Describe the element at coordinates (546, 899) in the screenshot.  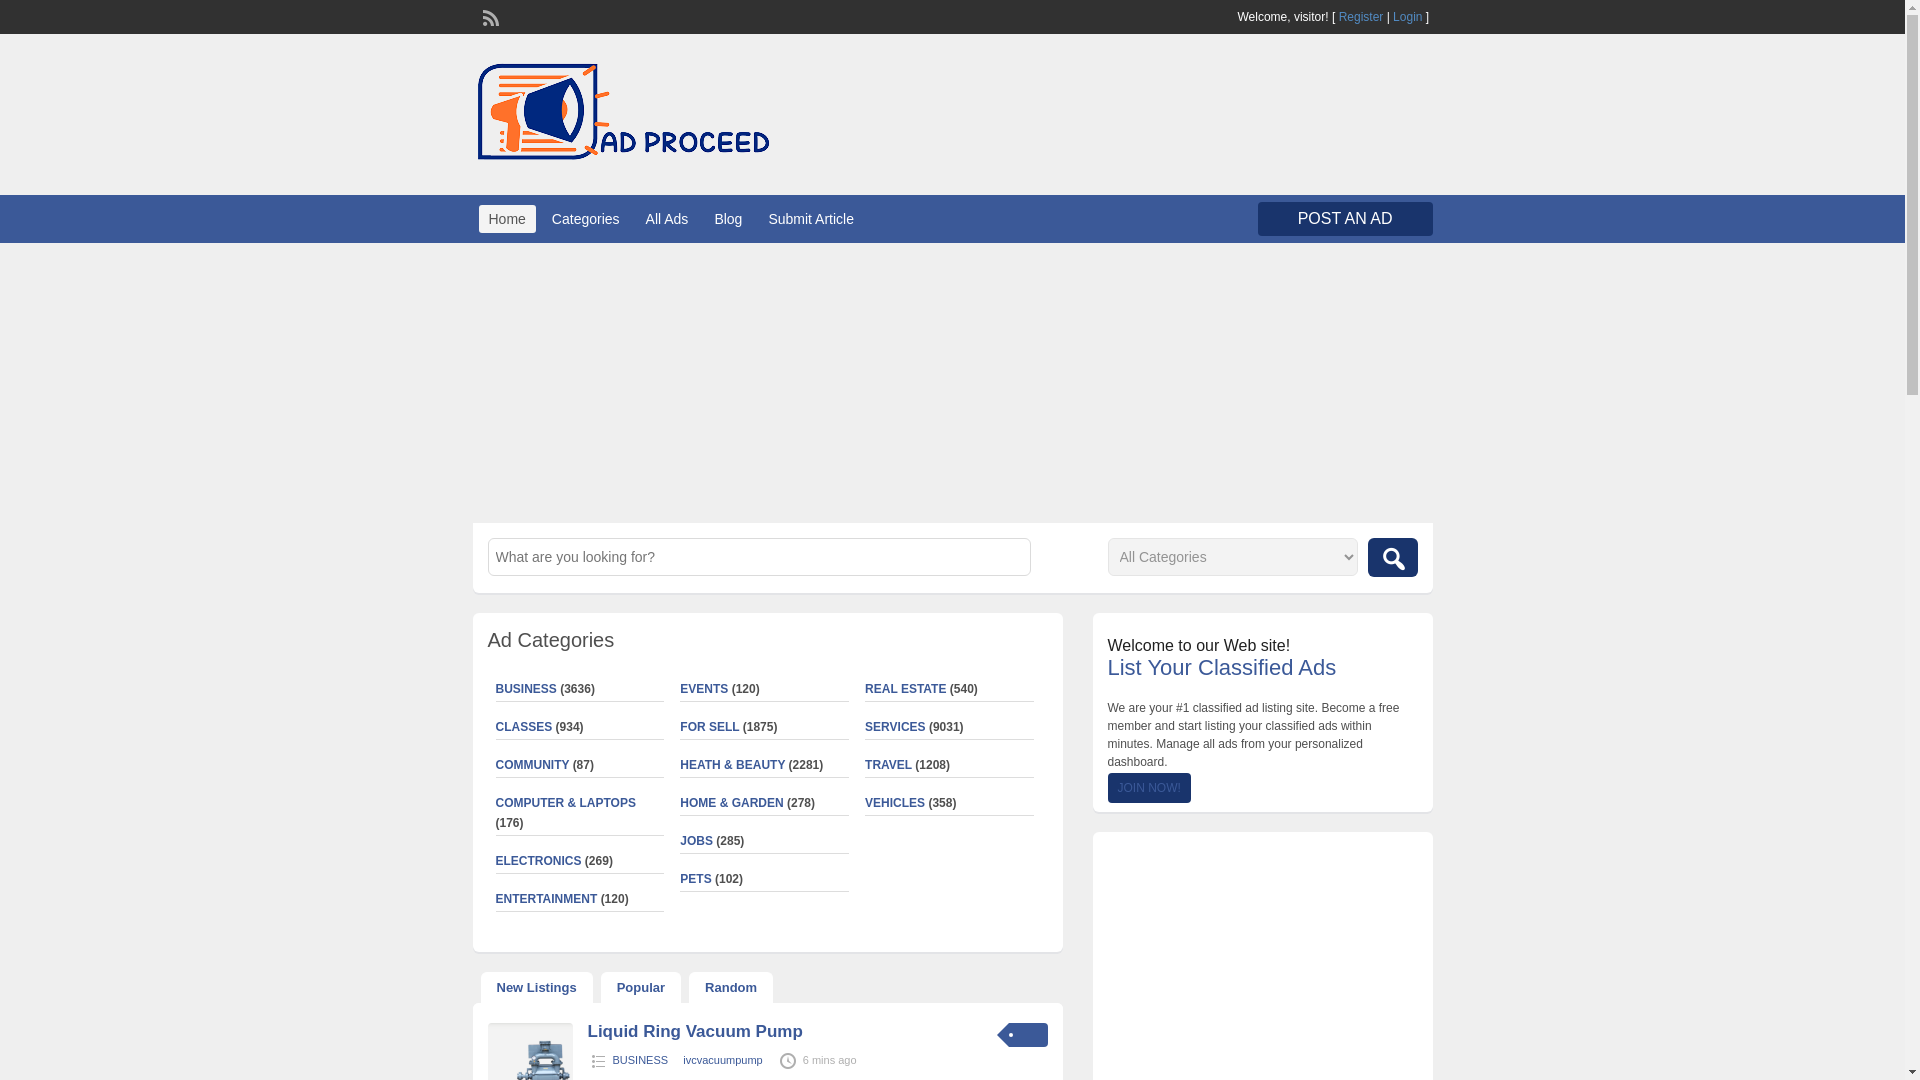
I see `ENTERTAINMENT` at that location.